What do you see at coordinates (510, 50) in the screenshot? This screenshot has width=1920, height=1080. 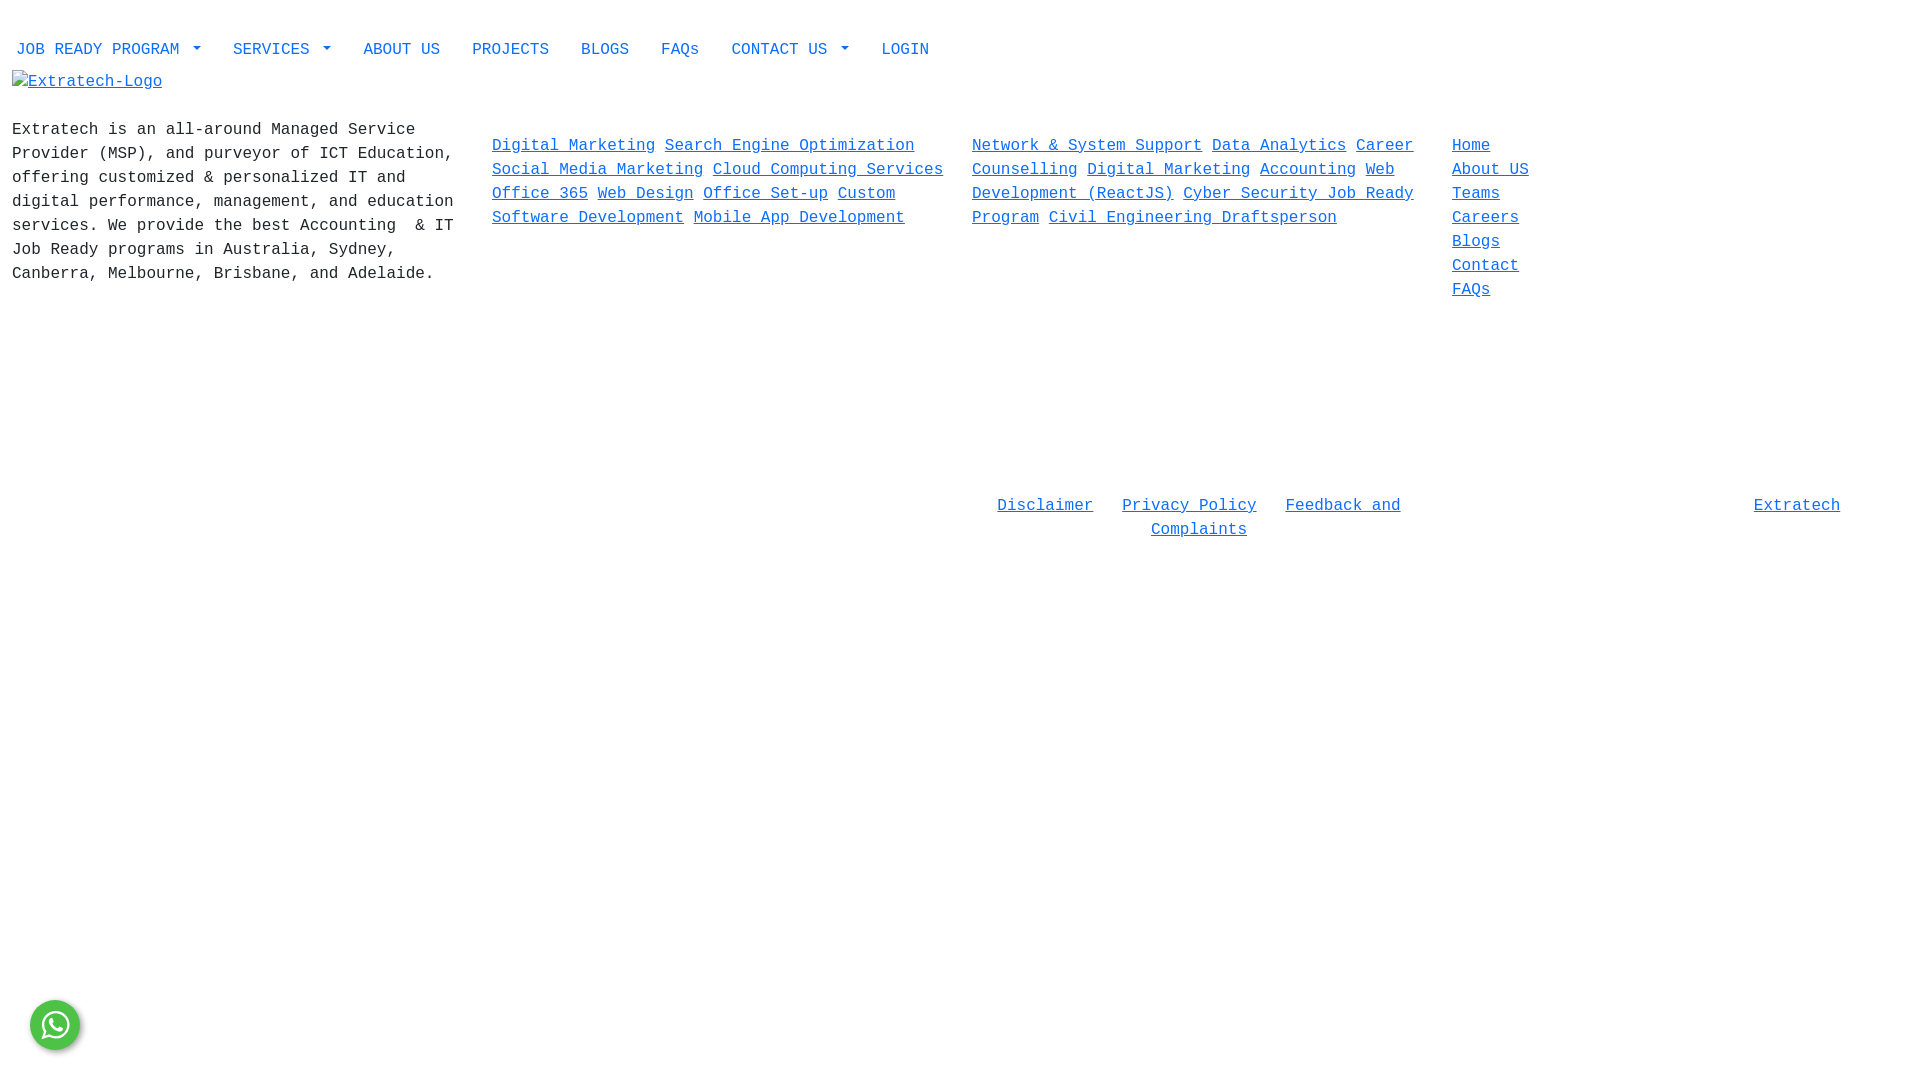 I see `PROJECTS` at bounding box center [510, 50].